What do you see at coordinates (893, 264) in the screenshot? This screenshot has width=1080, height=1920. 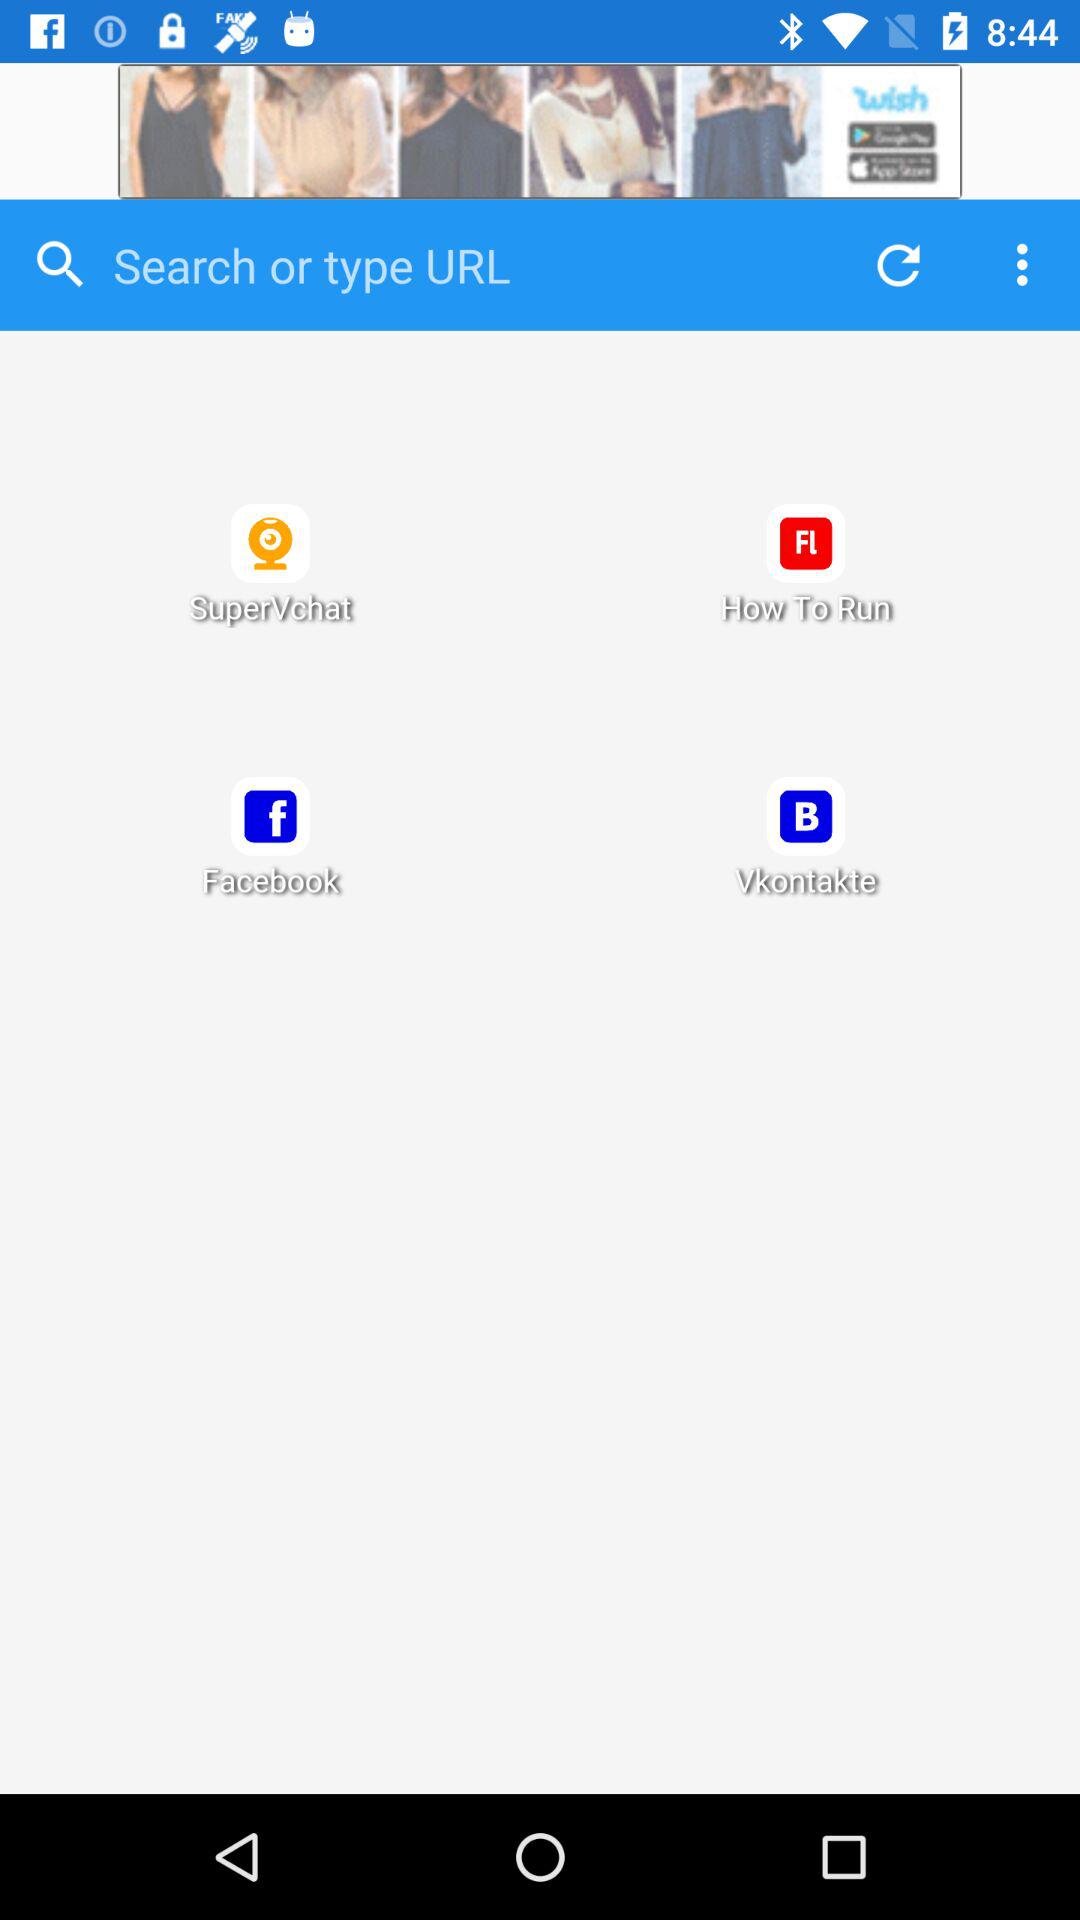 I see `refesh selection` at bounding box center [893, 264].